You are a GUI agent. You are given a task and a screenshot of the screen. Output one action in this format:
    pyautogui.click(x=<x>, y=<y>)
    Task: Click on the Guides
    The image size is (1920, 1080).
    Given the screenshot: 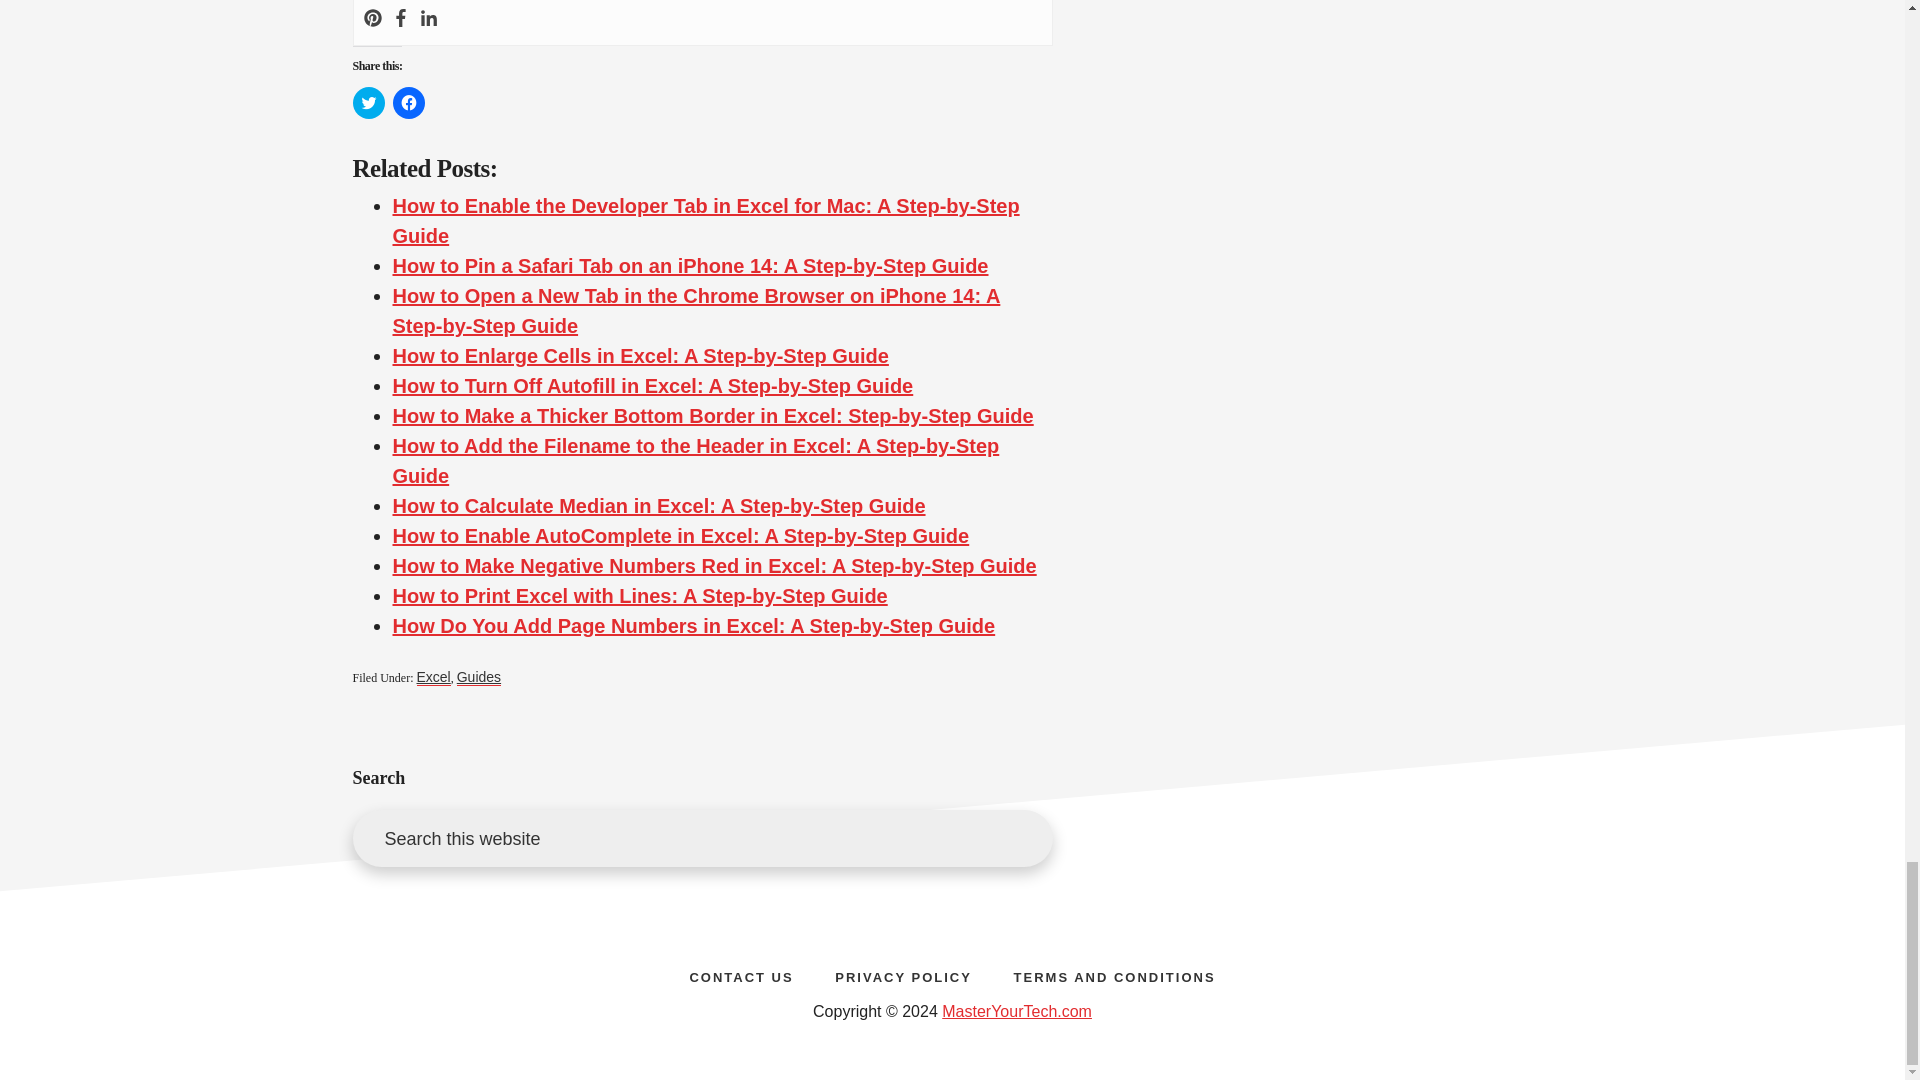 What is the action you would take?
    pyautogui.click(x=478, y=676)
    